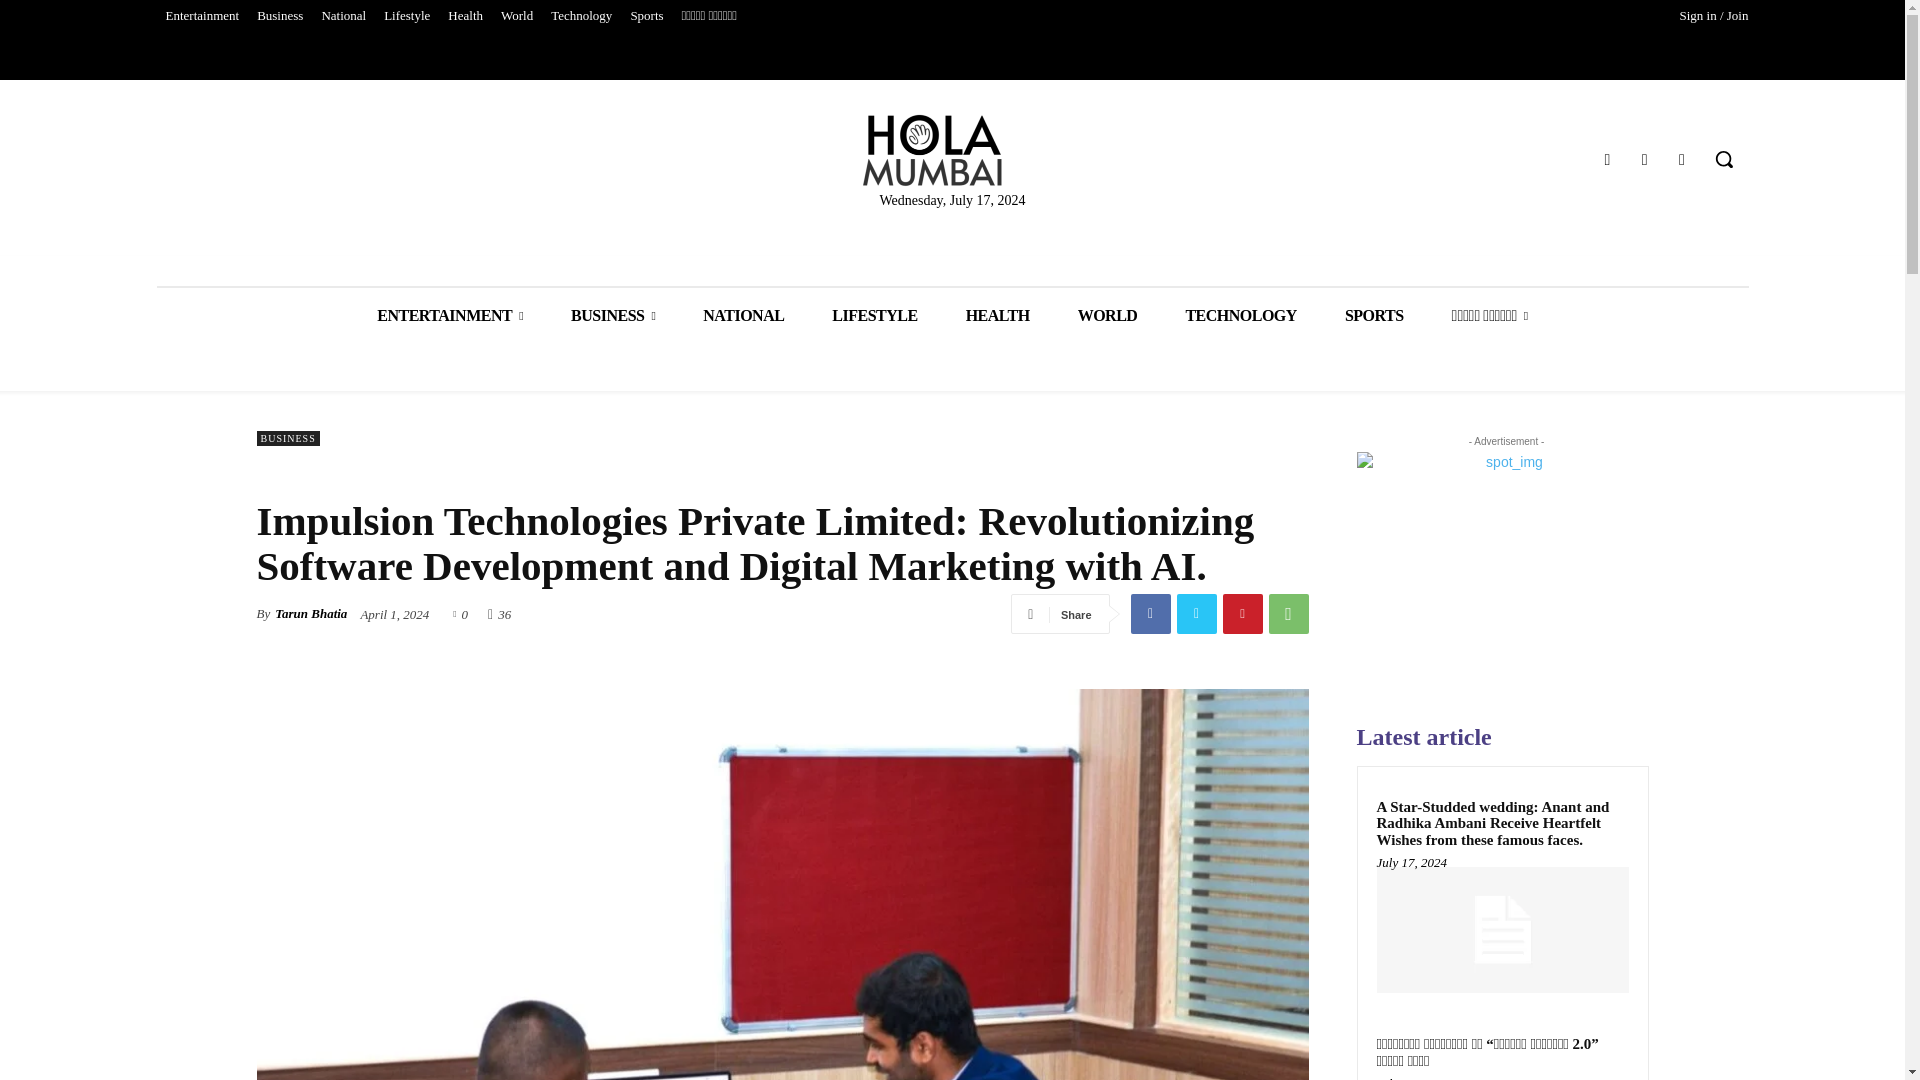  I want to click on World, so click(516, 16).